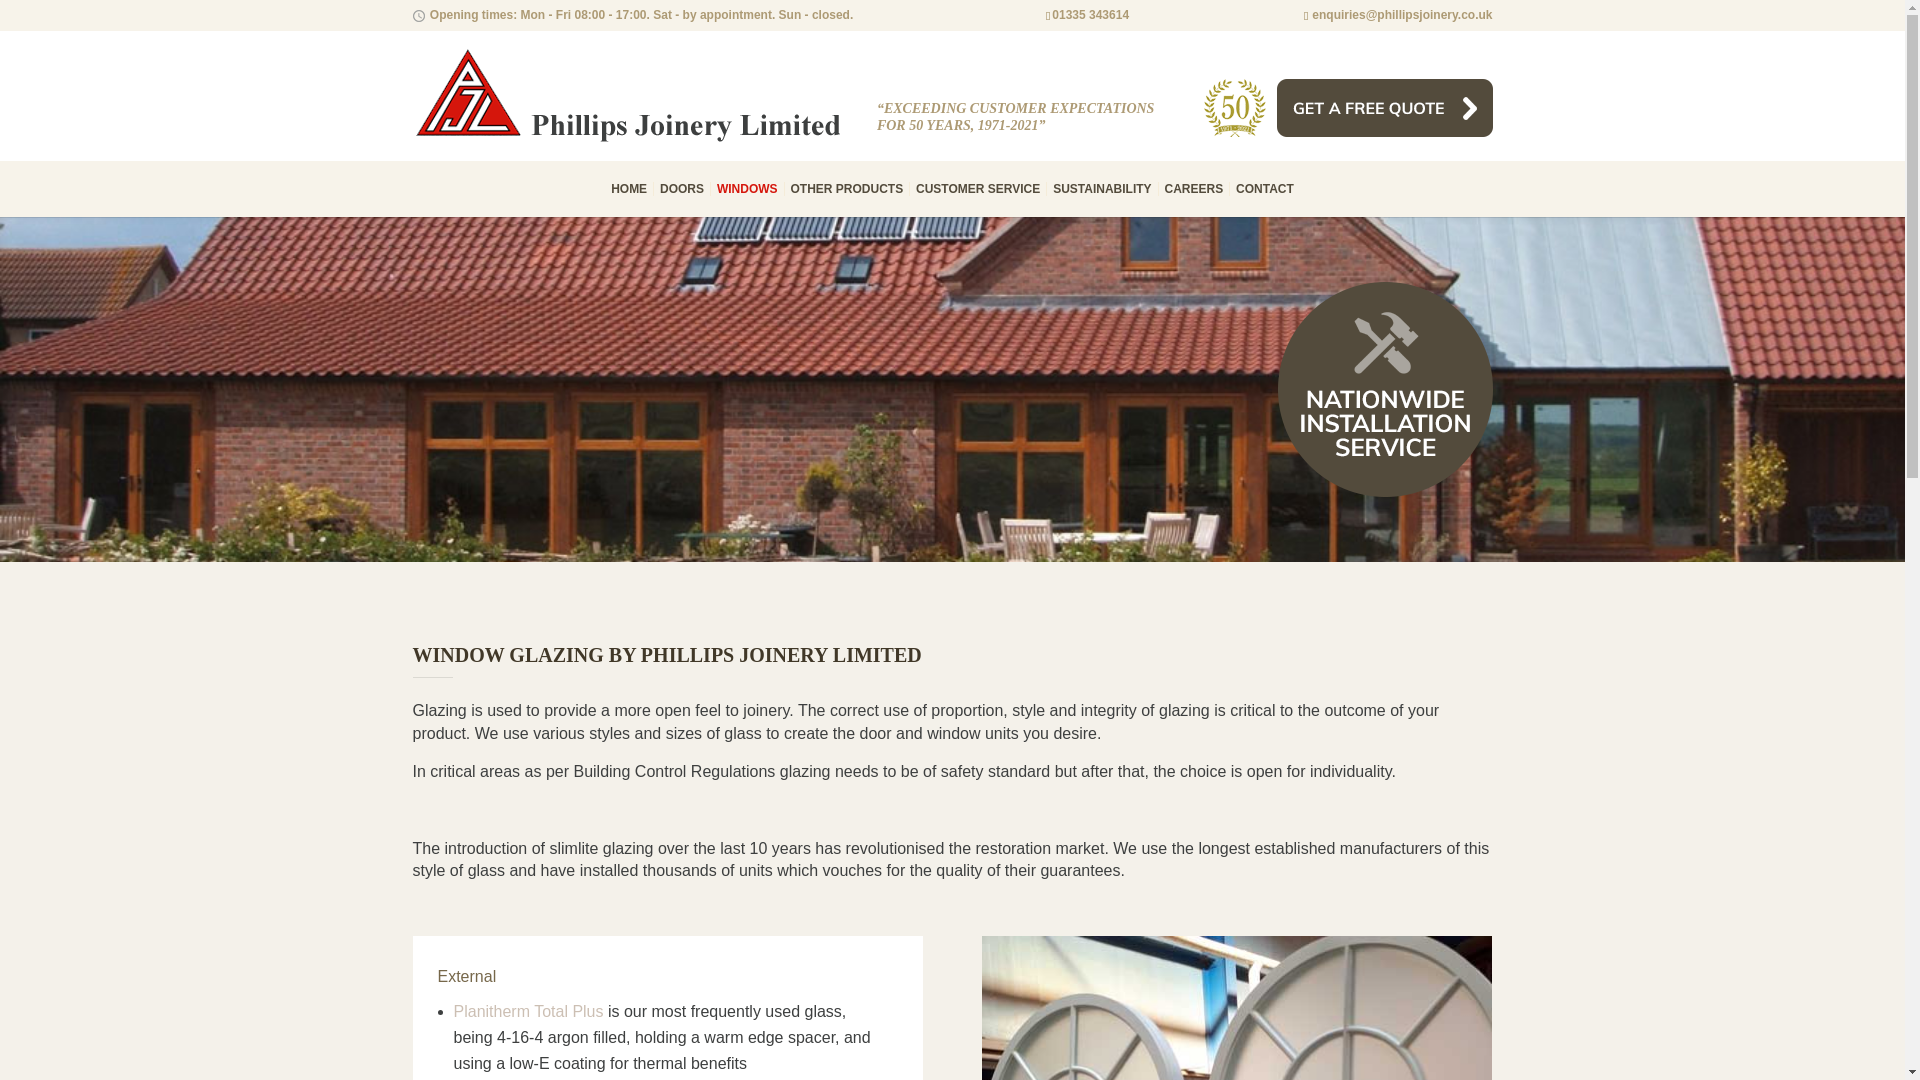 The image size is (1920, 1080). Describe the element at coordinates (846, 188) in the screenshot. I see `OTHER PRODUCTS` at that location.